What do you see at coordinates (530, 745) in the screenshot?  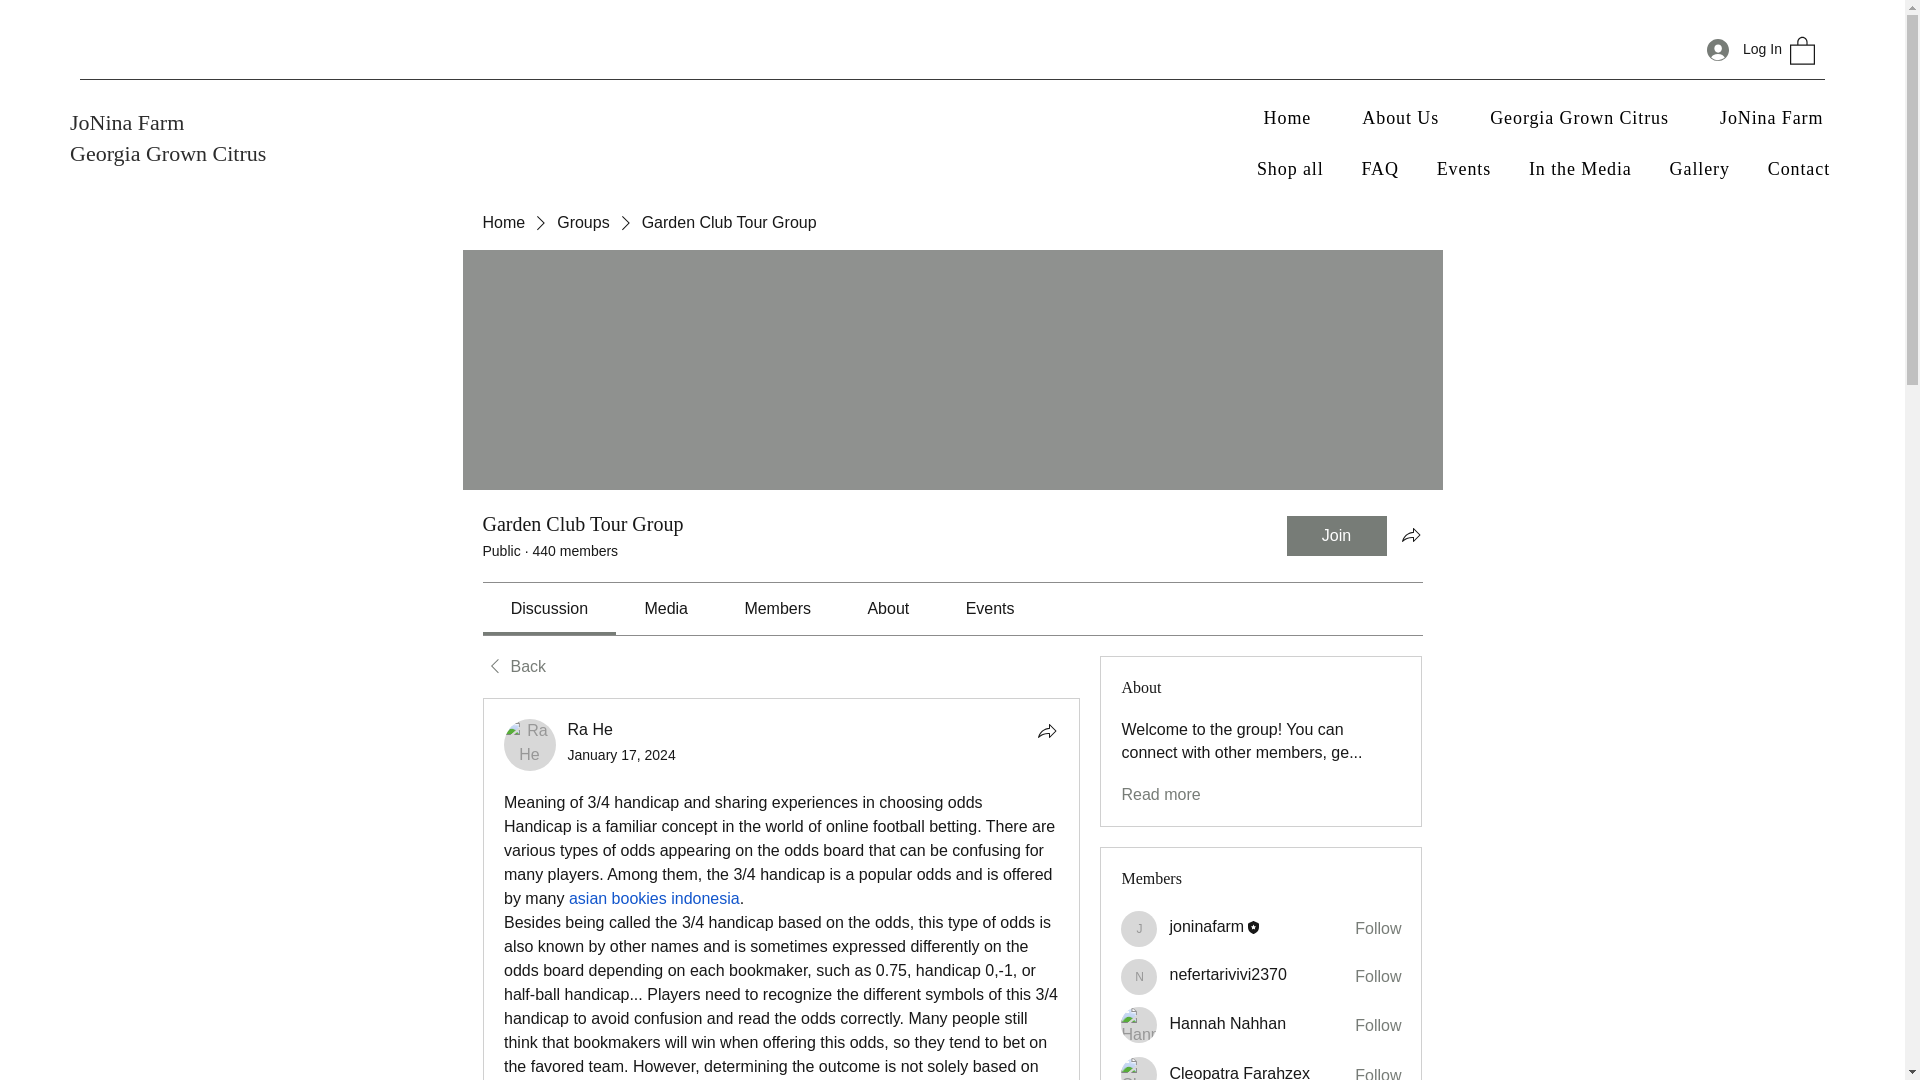 I see `Ra He` at bounding box center [530, 745].